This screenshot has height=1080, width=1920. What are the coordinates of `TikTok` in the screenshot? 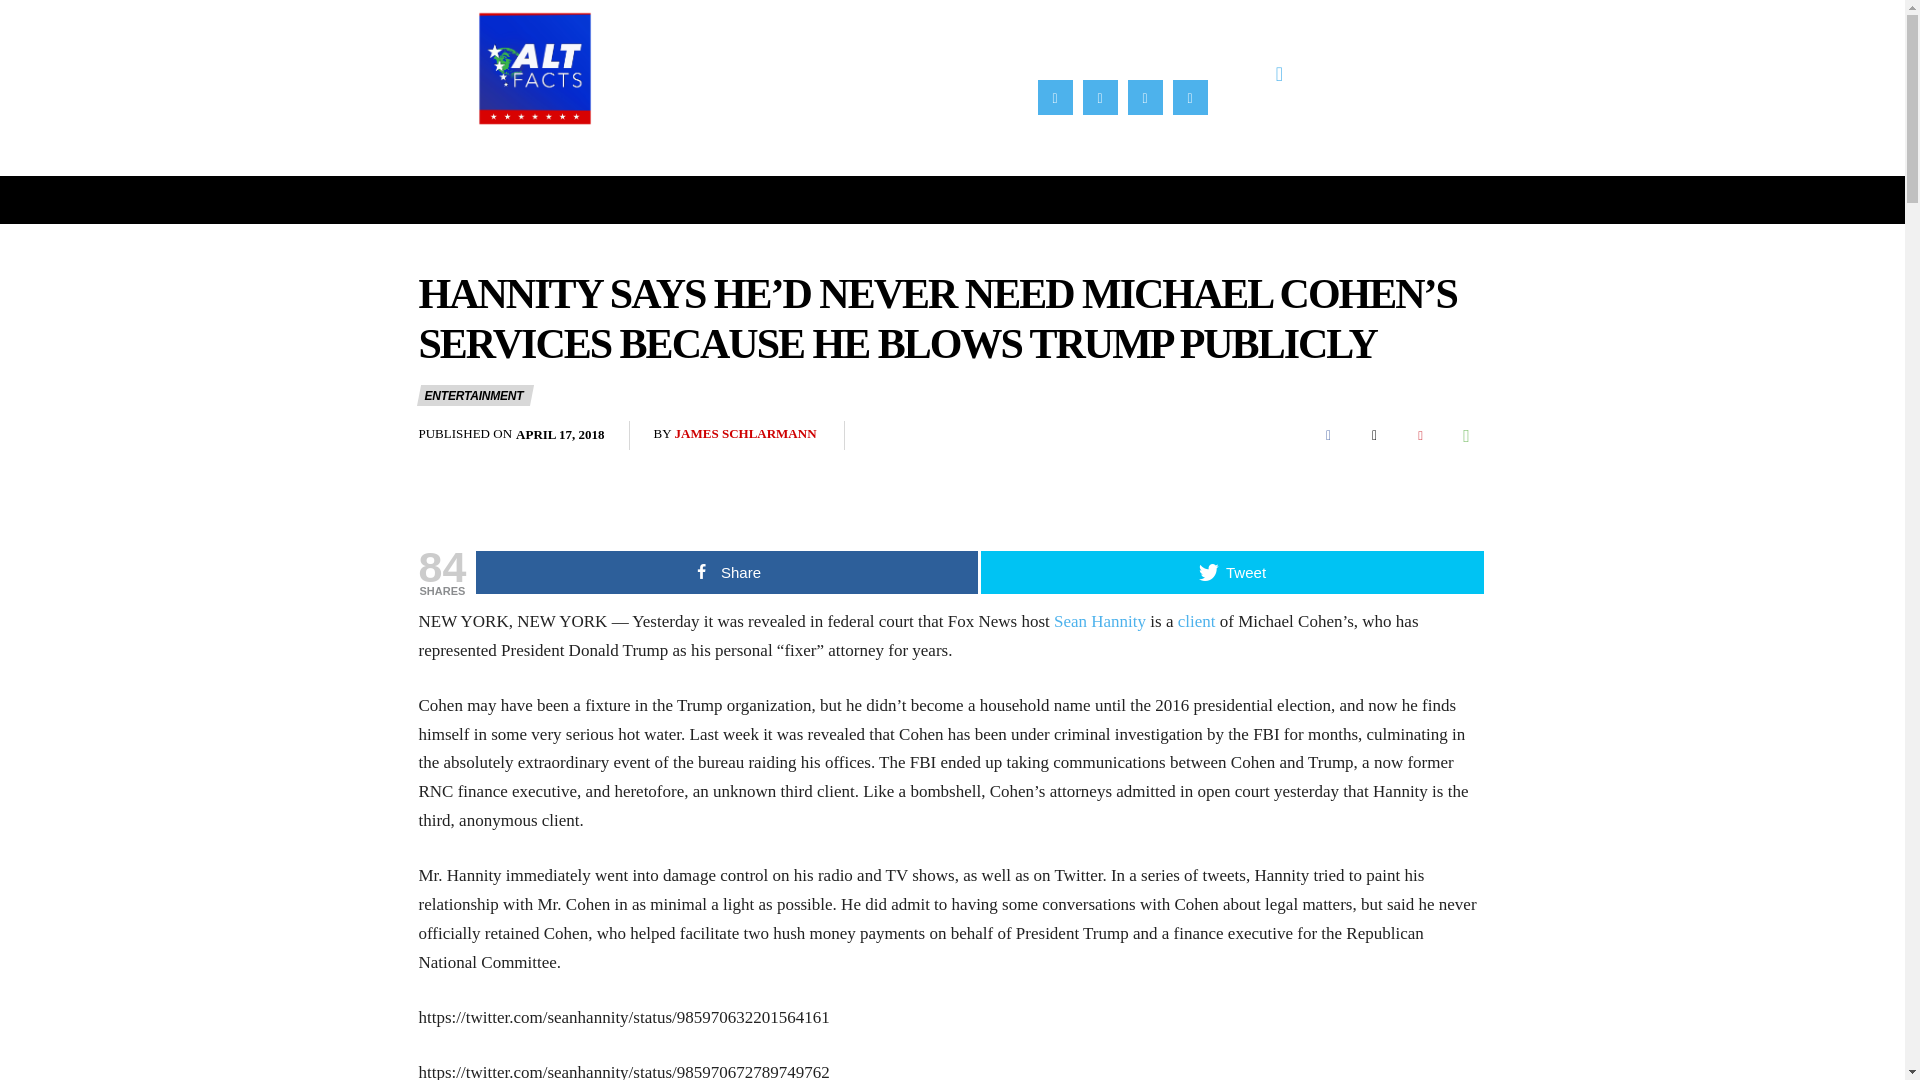 It's located at (1146, 96).